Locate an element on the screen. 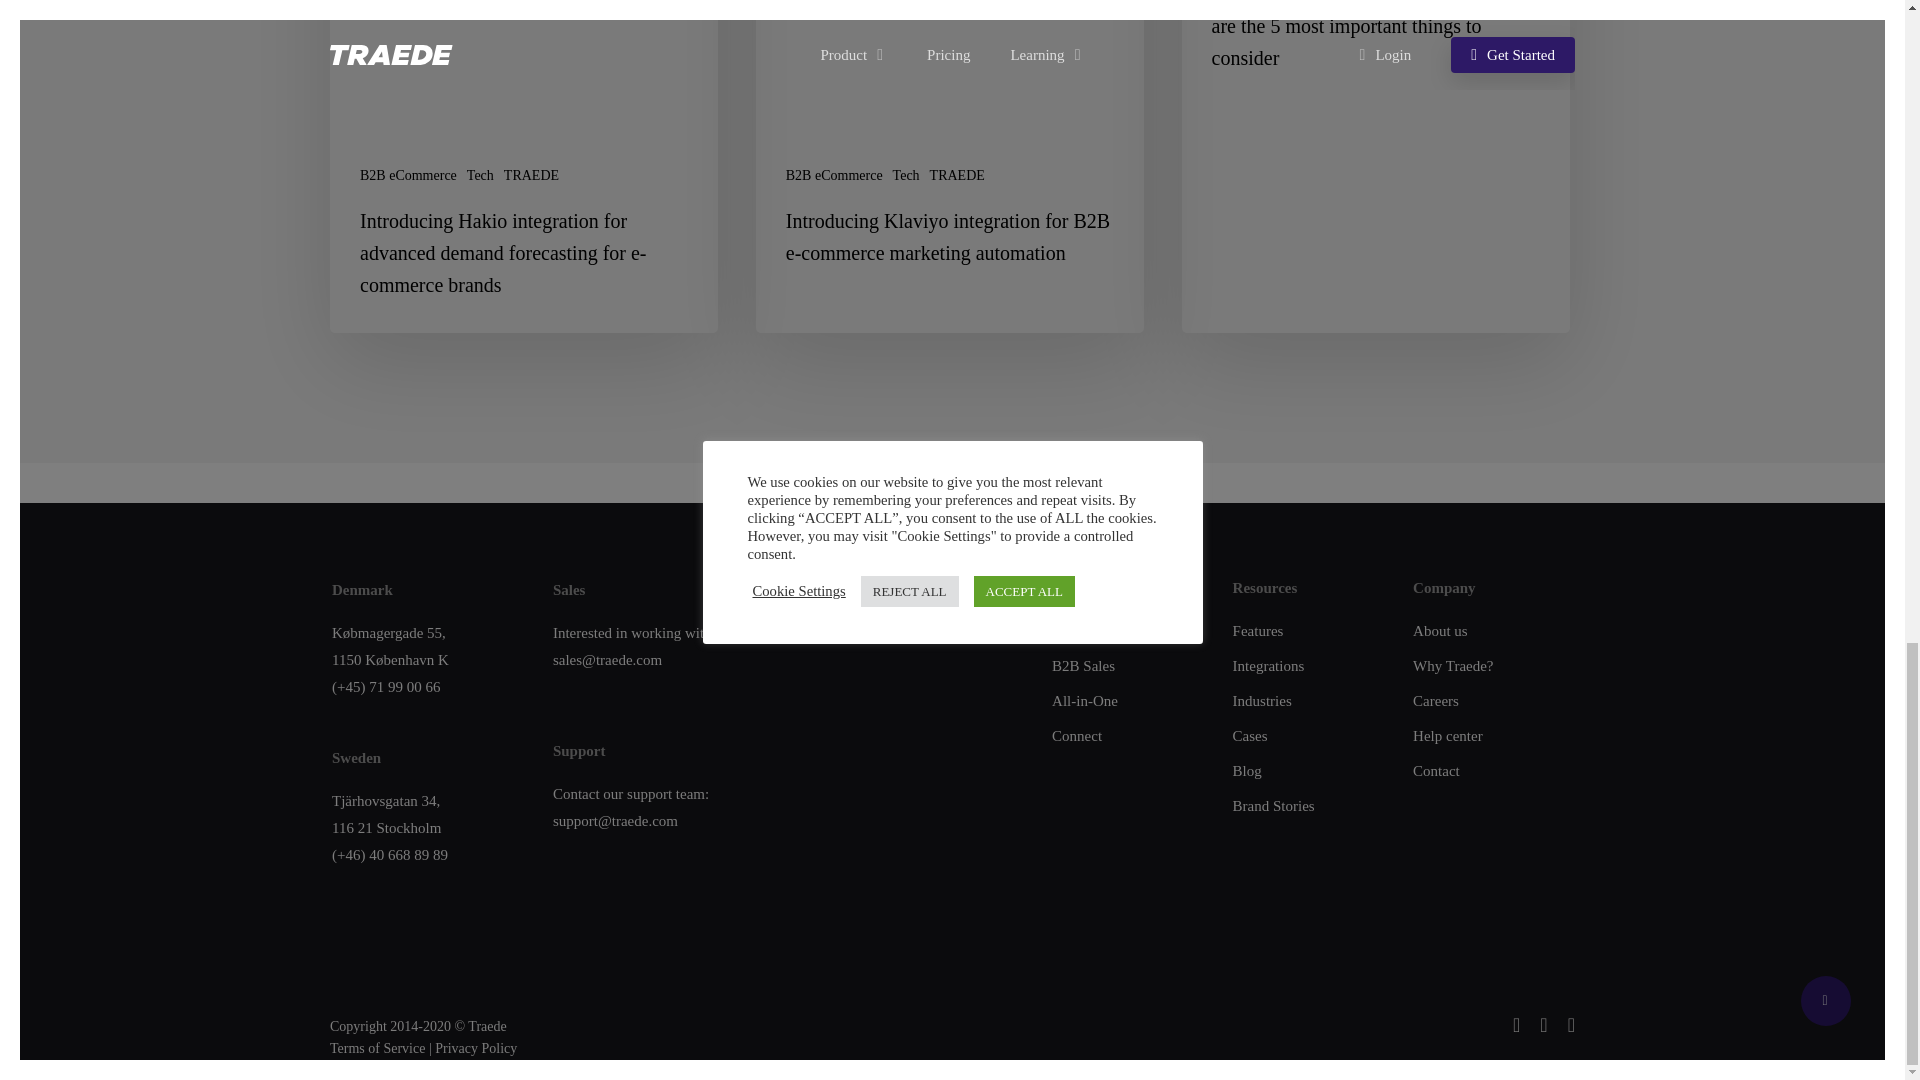 The width and height of the screenshot is (1920, 1080). Tech is located at coordinates (906, 175).